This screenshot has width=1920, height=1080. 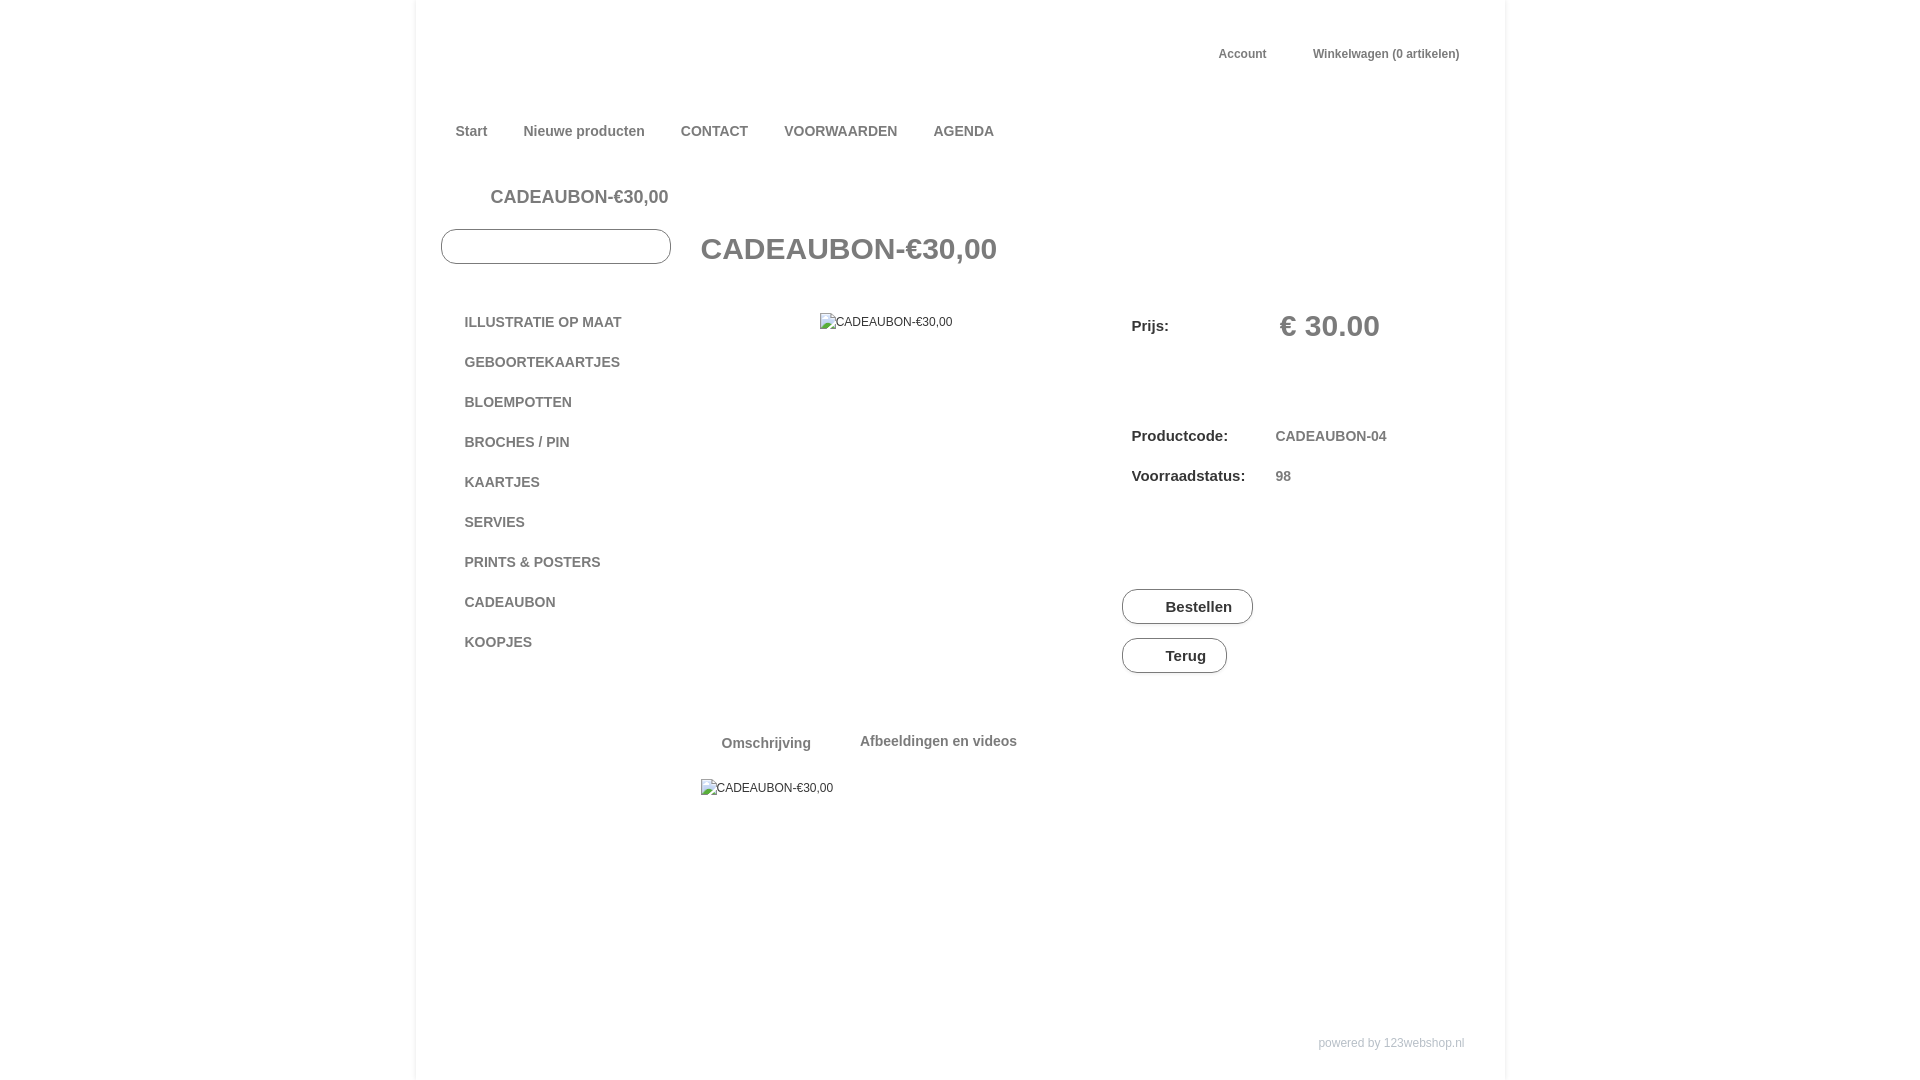 What do you see at coordinates (555, 602) in the screenshot?
I see `CADEAUBON` at bounding box center [555, 602].